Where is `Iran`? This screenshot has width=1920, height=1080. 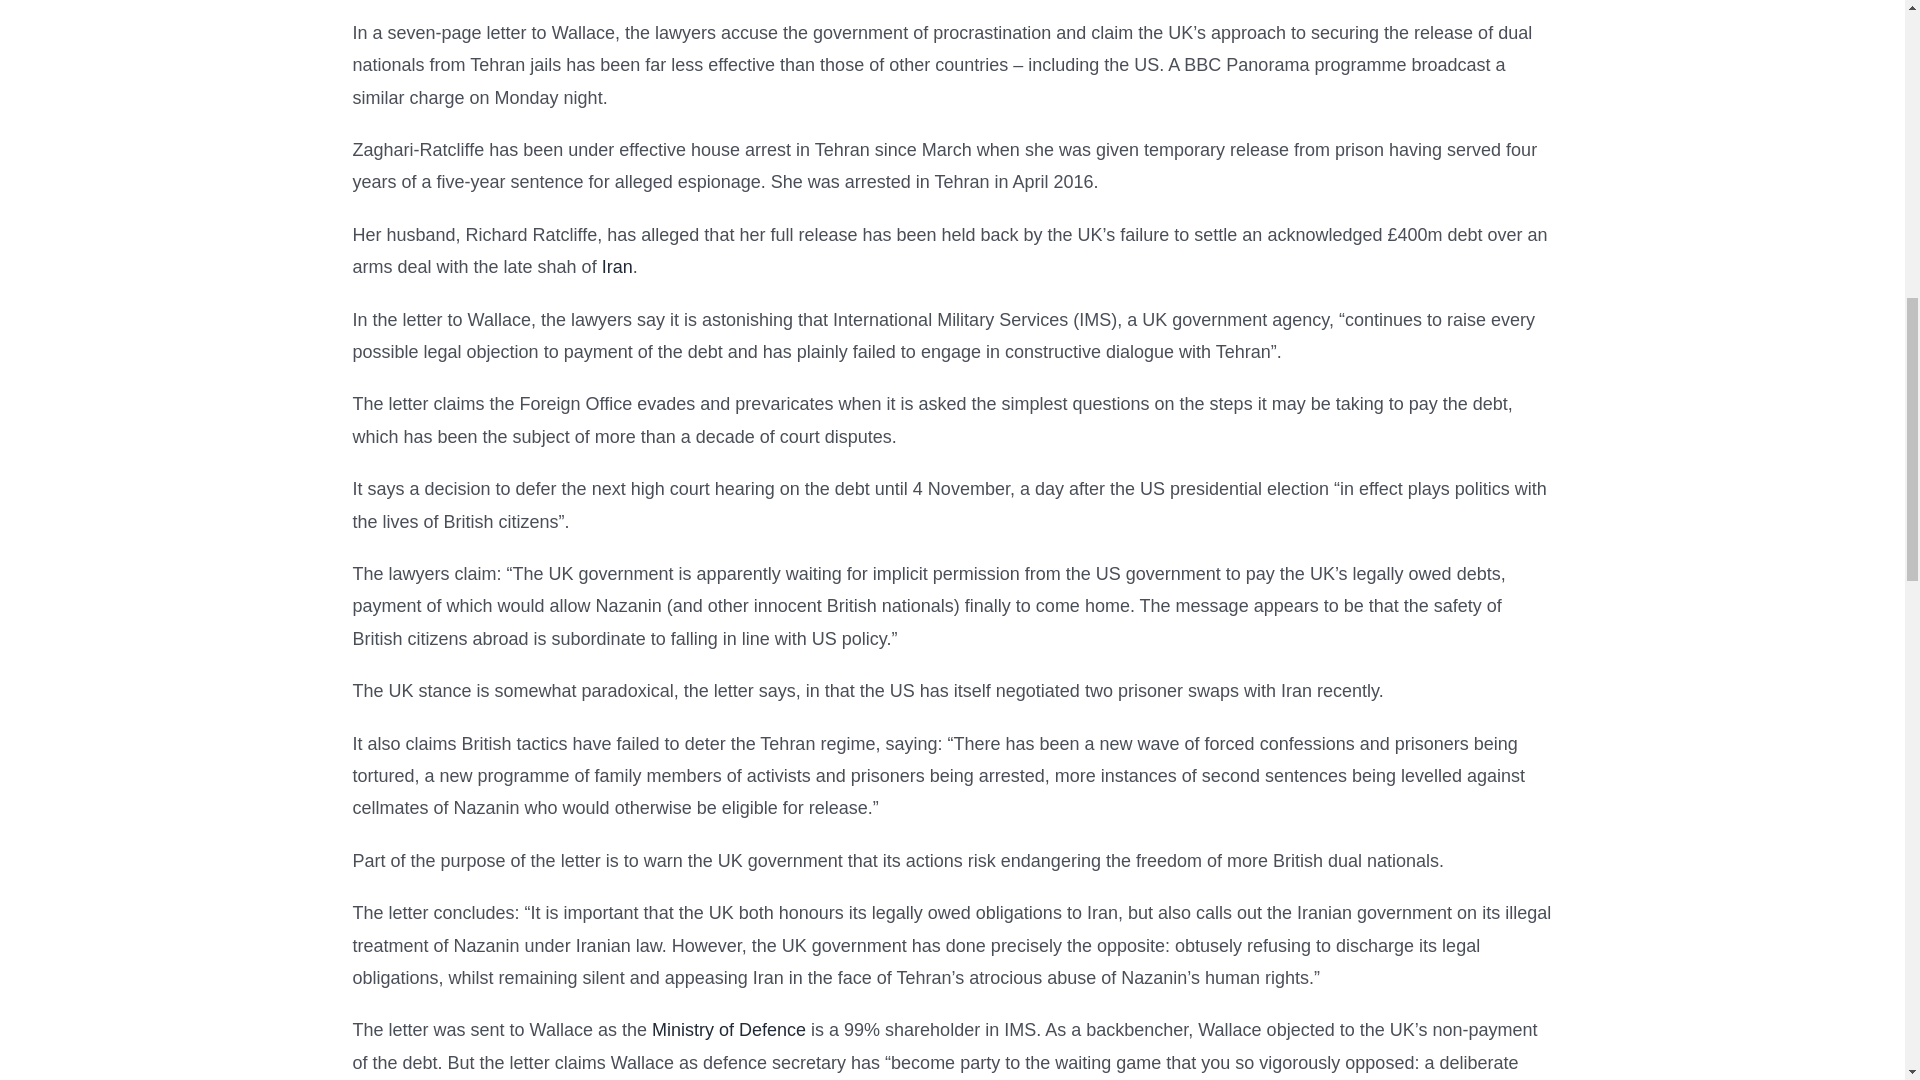 Iran is located at coordinates (618, 266).